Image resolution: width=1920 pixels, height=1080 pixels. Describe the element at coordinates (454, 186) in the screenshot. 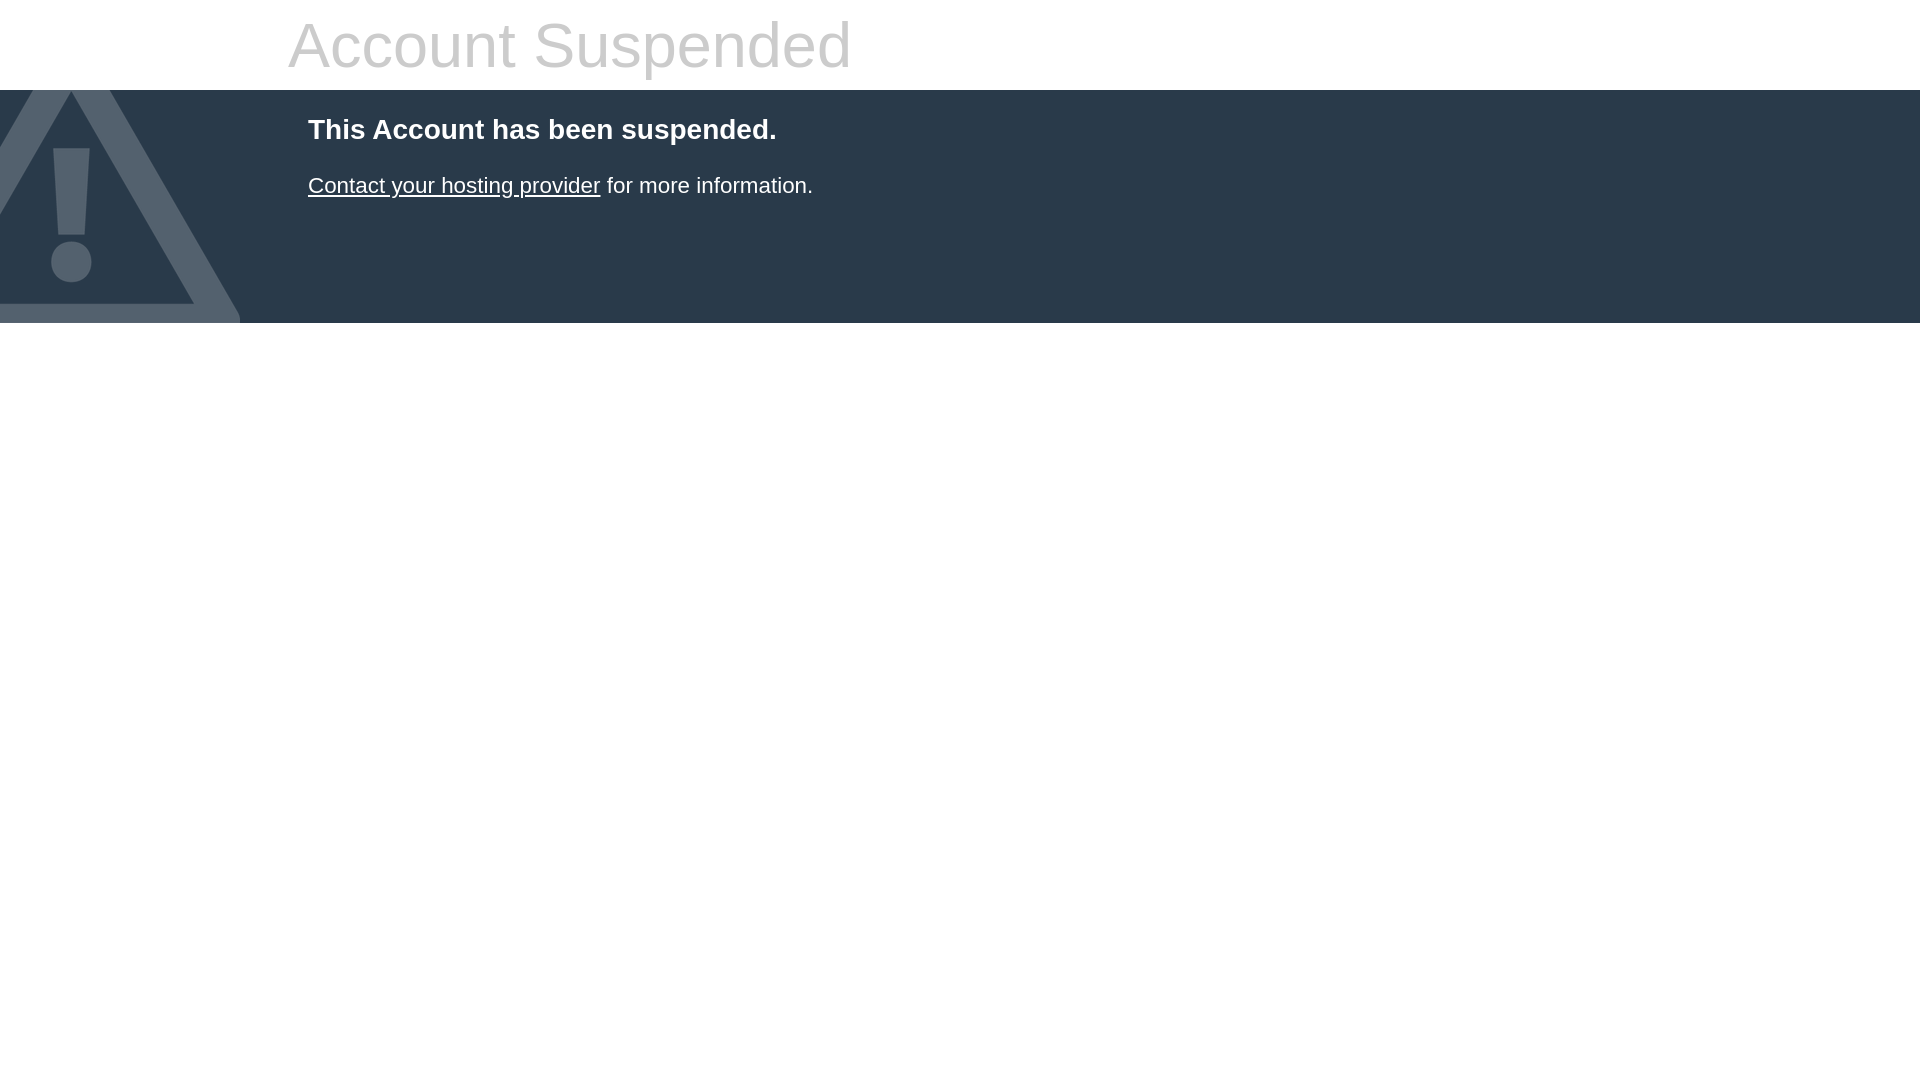

I see `Contact your hosting provider` at that location.